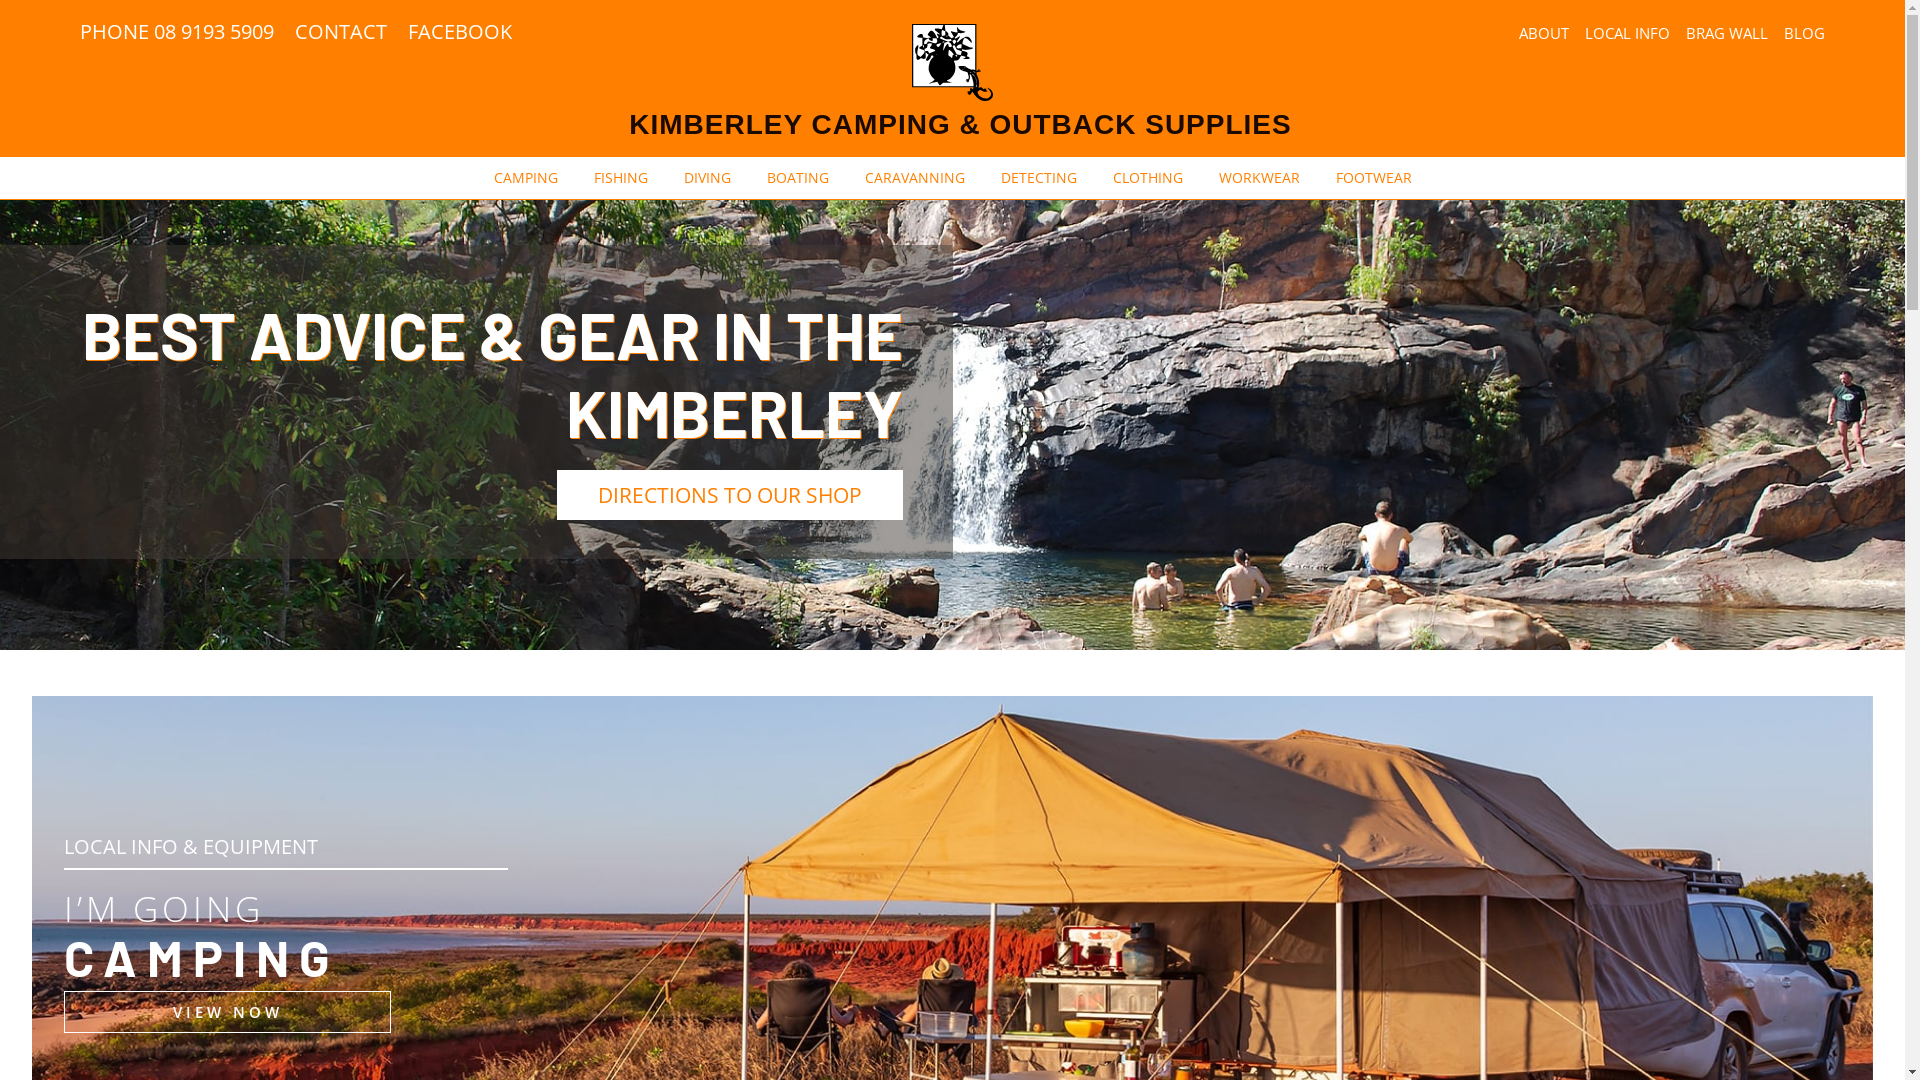 This screenshot has height=1080, width=1920. I want to click on Get Directions, so click(1532, 734).